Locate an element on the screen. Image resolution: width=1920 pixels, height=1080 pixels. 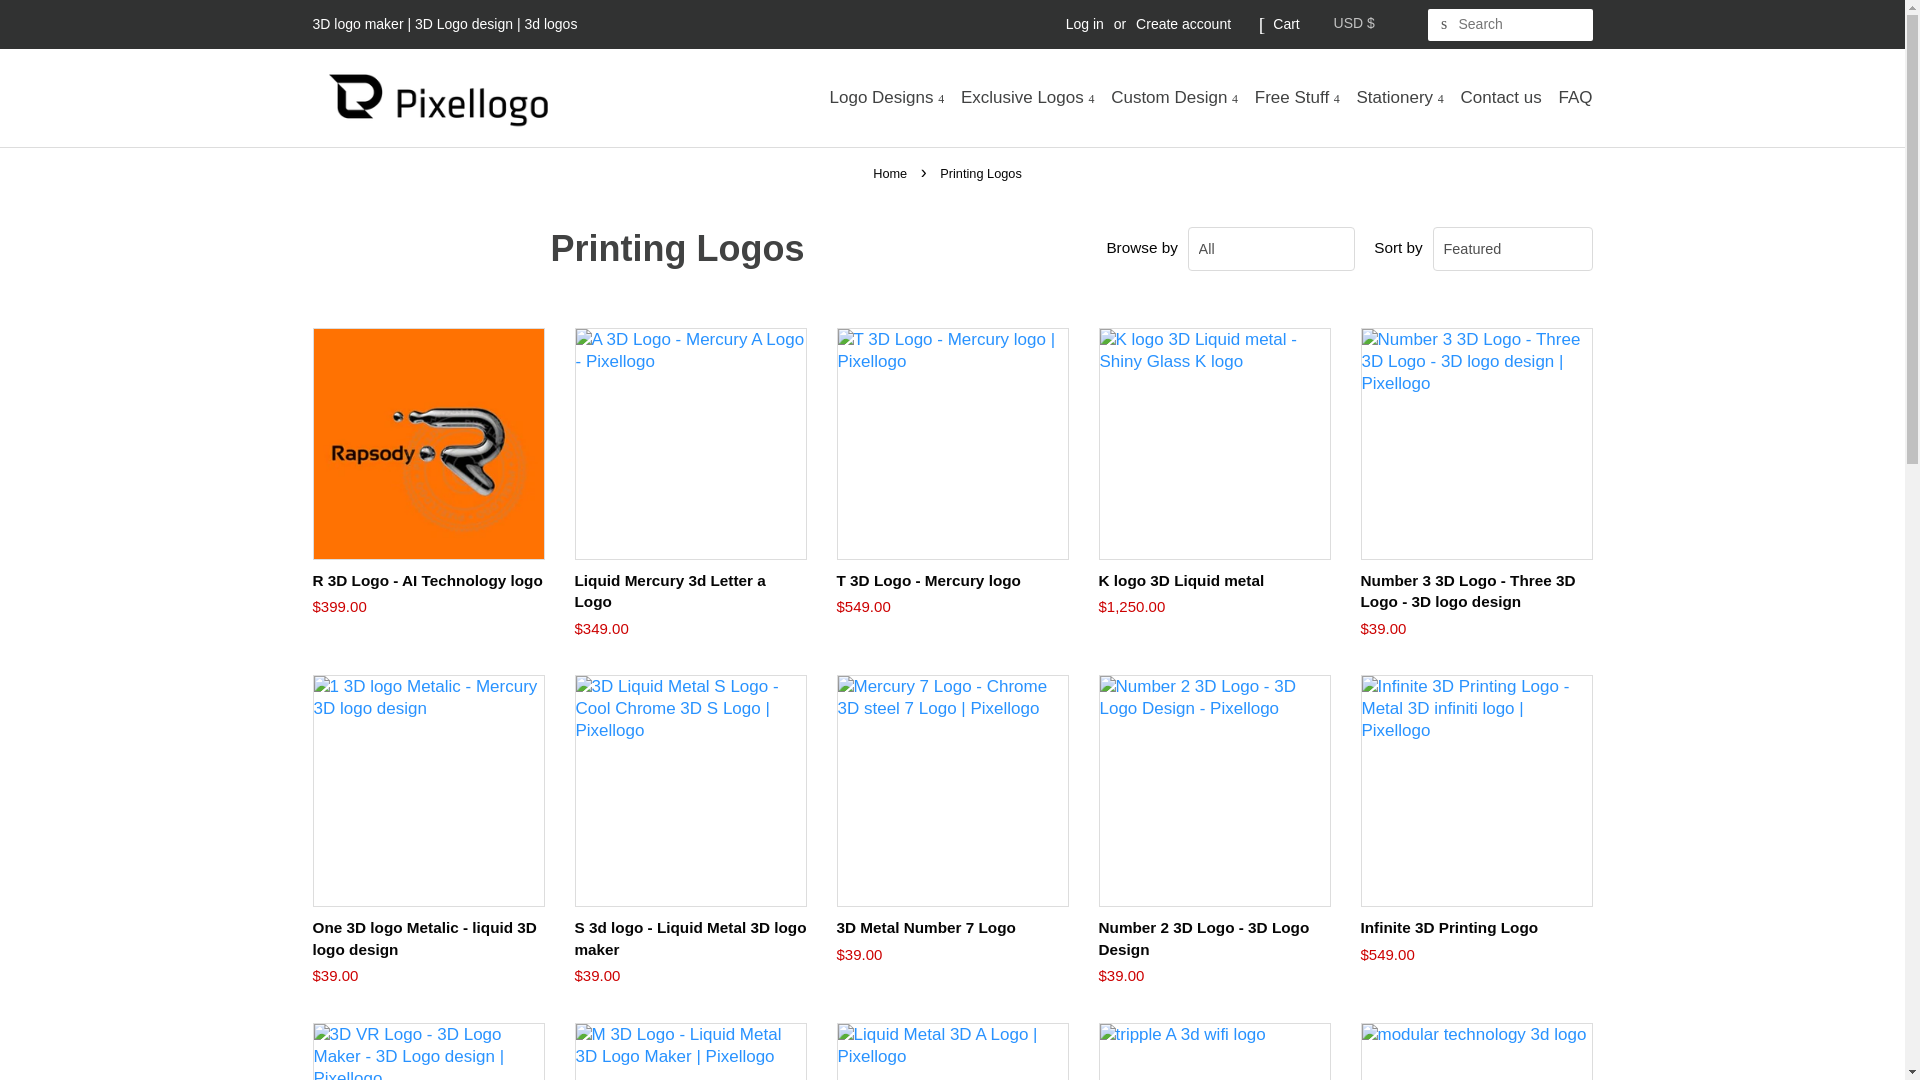
Search is located at coordinates (1444, 24).